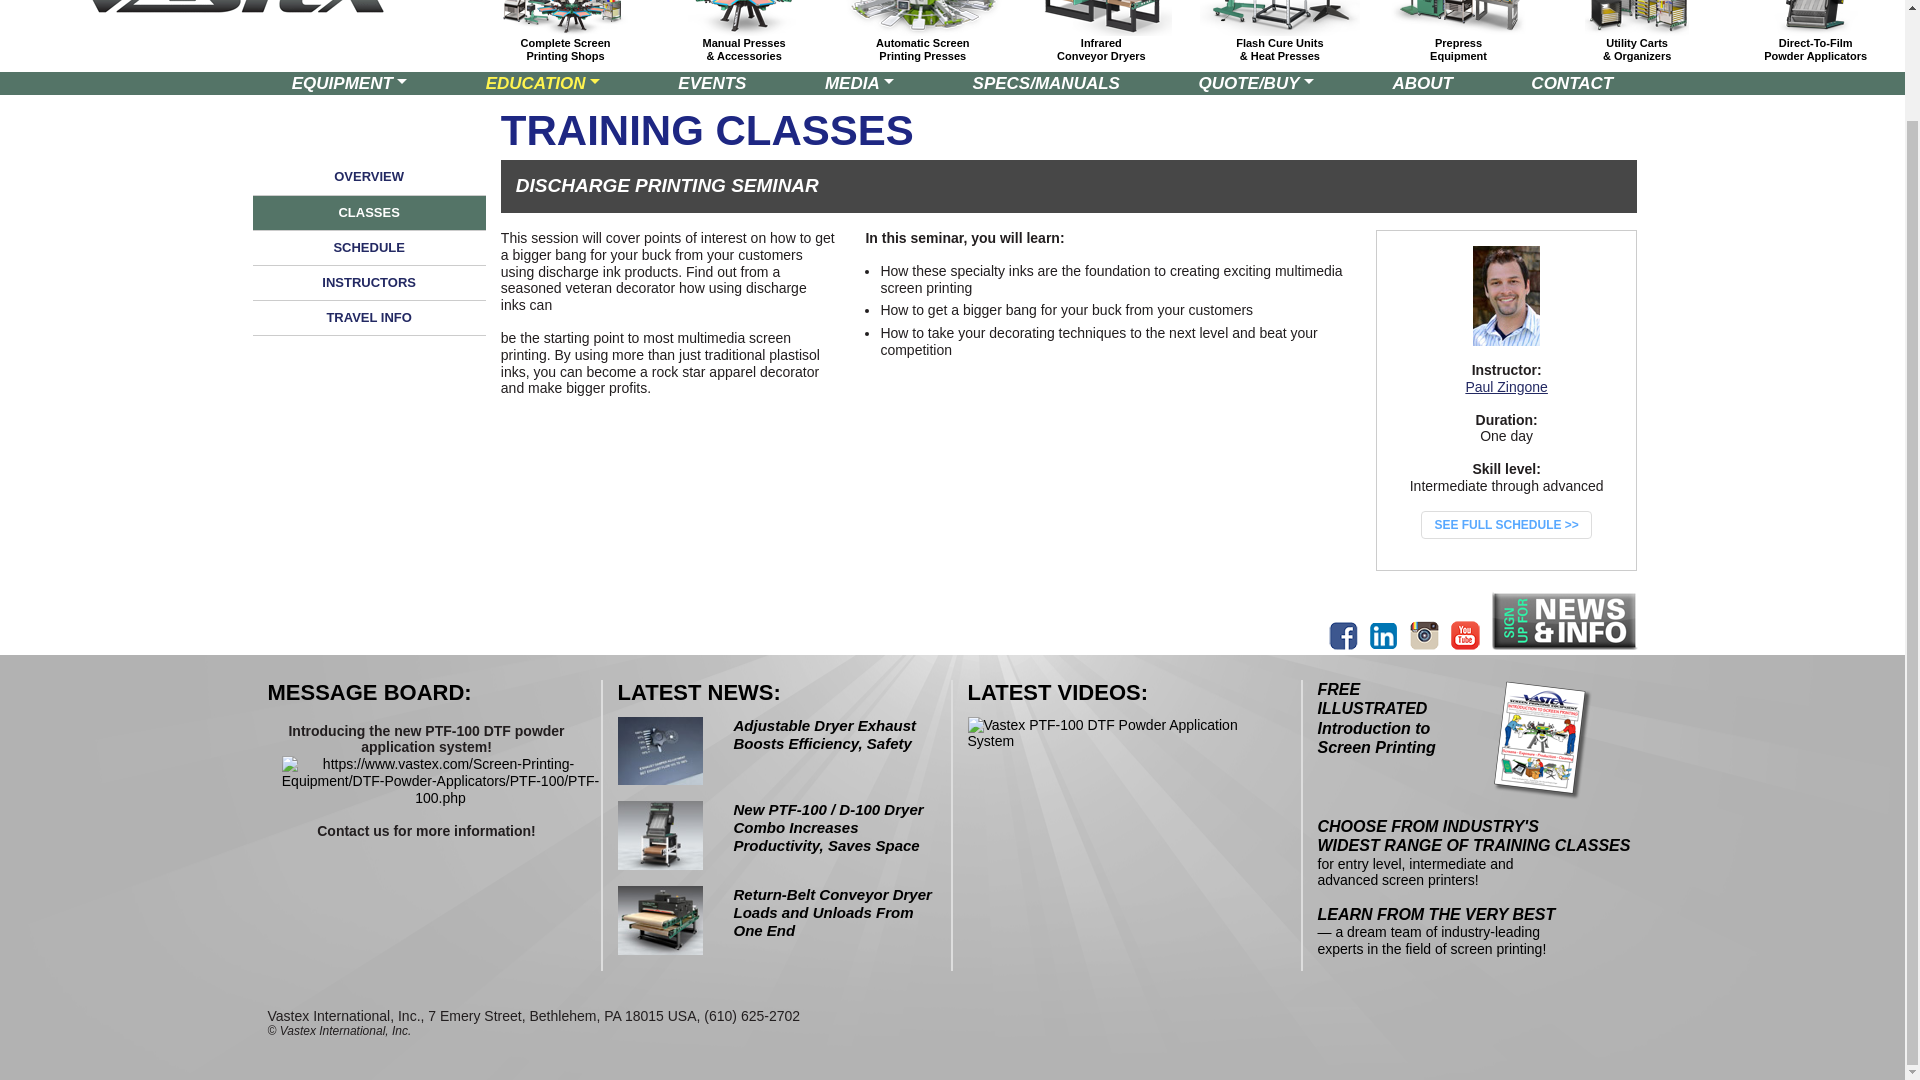  What do you see at coordinates (1458, 48) in the screenshot?
I see `EQUIPMENT` at bounding box center [1458, 48].